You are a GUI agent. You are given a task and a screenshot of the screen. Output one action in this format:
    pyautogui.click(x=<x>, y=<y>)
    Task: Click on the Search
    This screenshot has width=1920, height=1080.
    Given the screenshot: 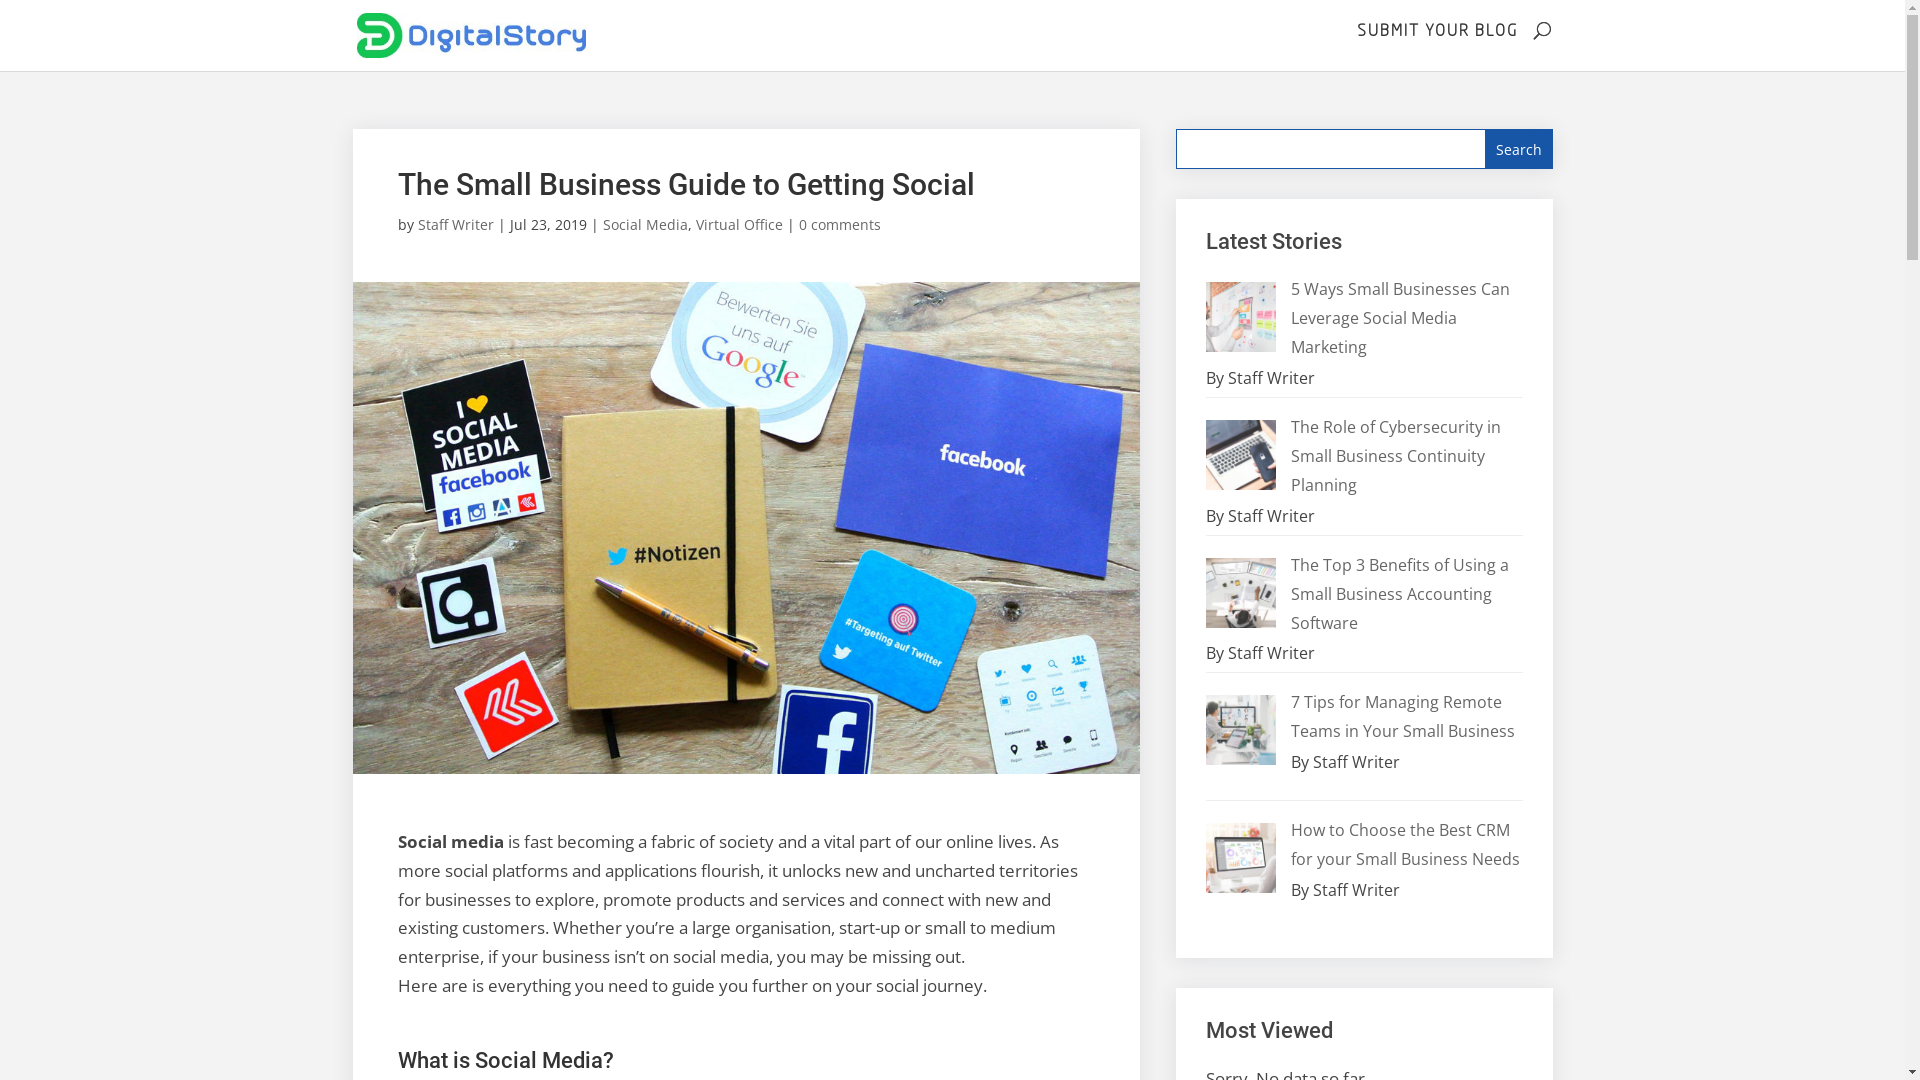 What is the action you would take?
    pyautogui.click(x=1519, y=149)
    